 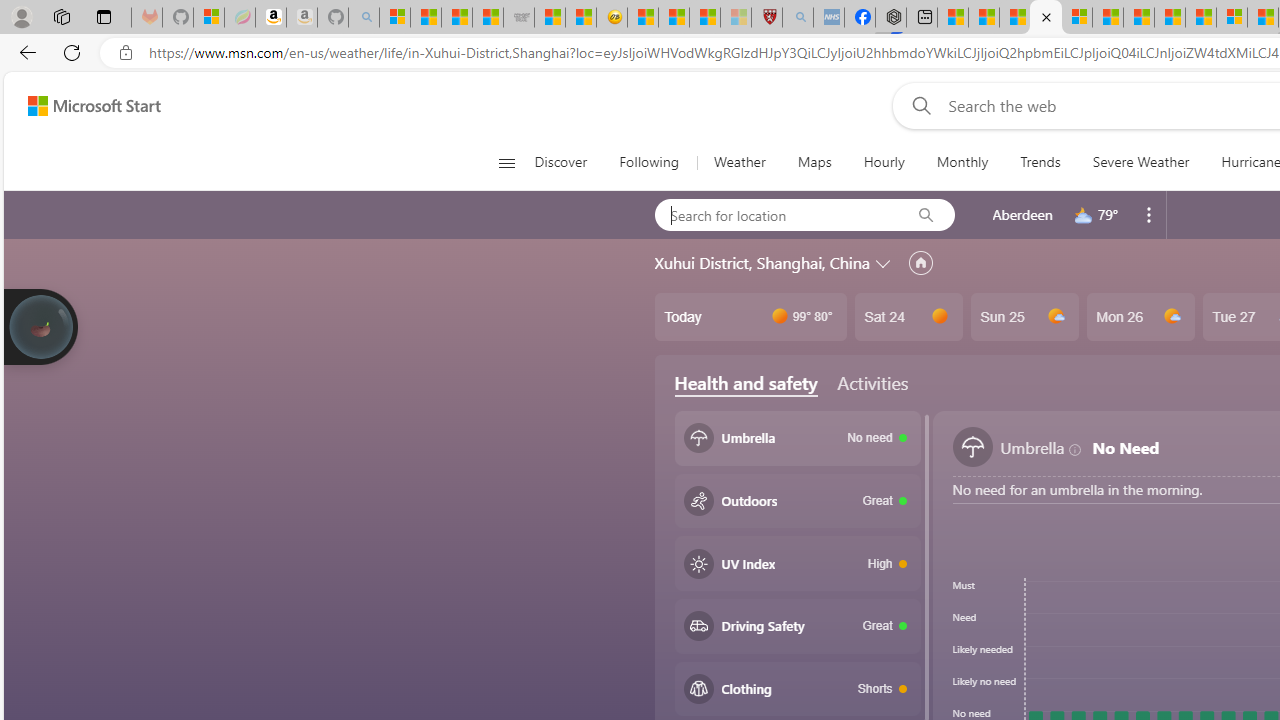 What do you see at coordinates (1040, 162) in the screenshot?
I see `Trends` at bounding box center [1040, 162].